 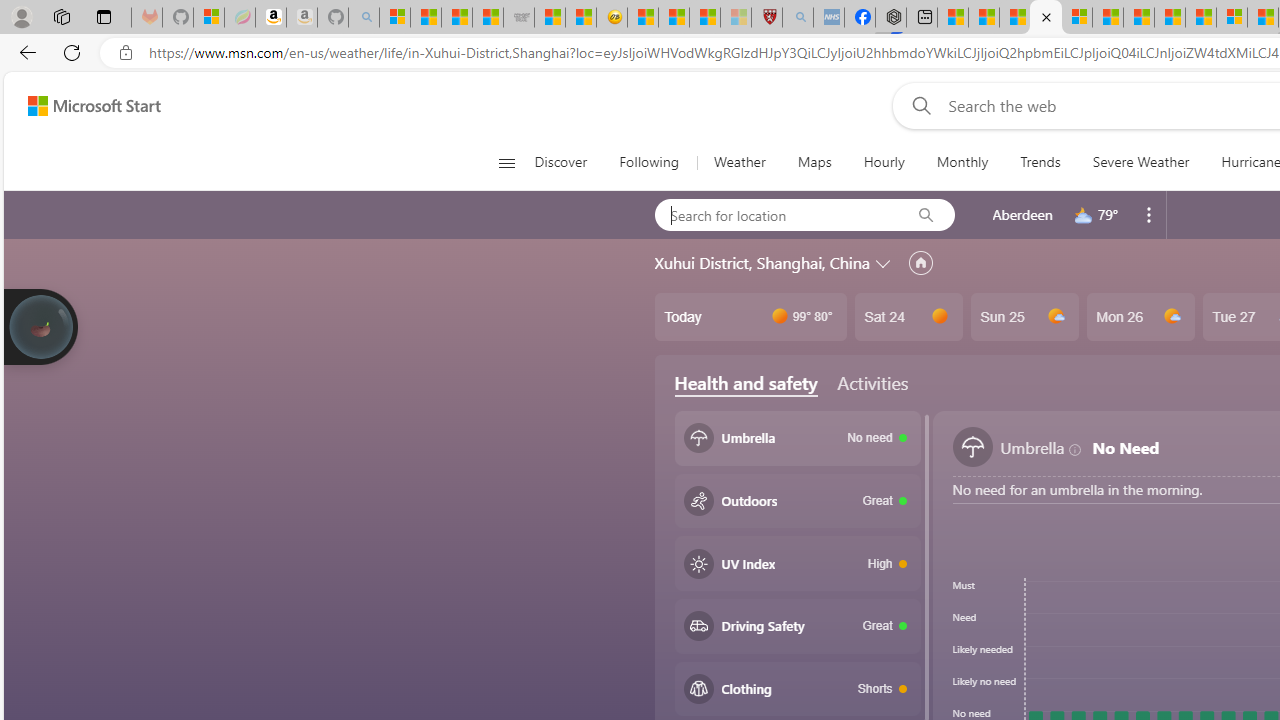 What do you see at coordinates (1040, 162) in the screenshot?
I see `Trends` at bounding box center [1040, 162].